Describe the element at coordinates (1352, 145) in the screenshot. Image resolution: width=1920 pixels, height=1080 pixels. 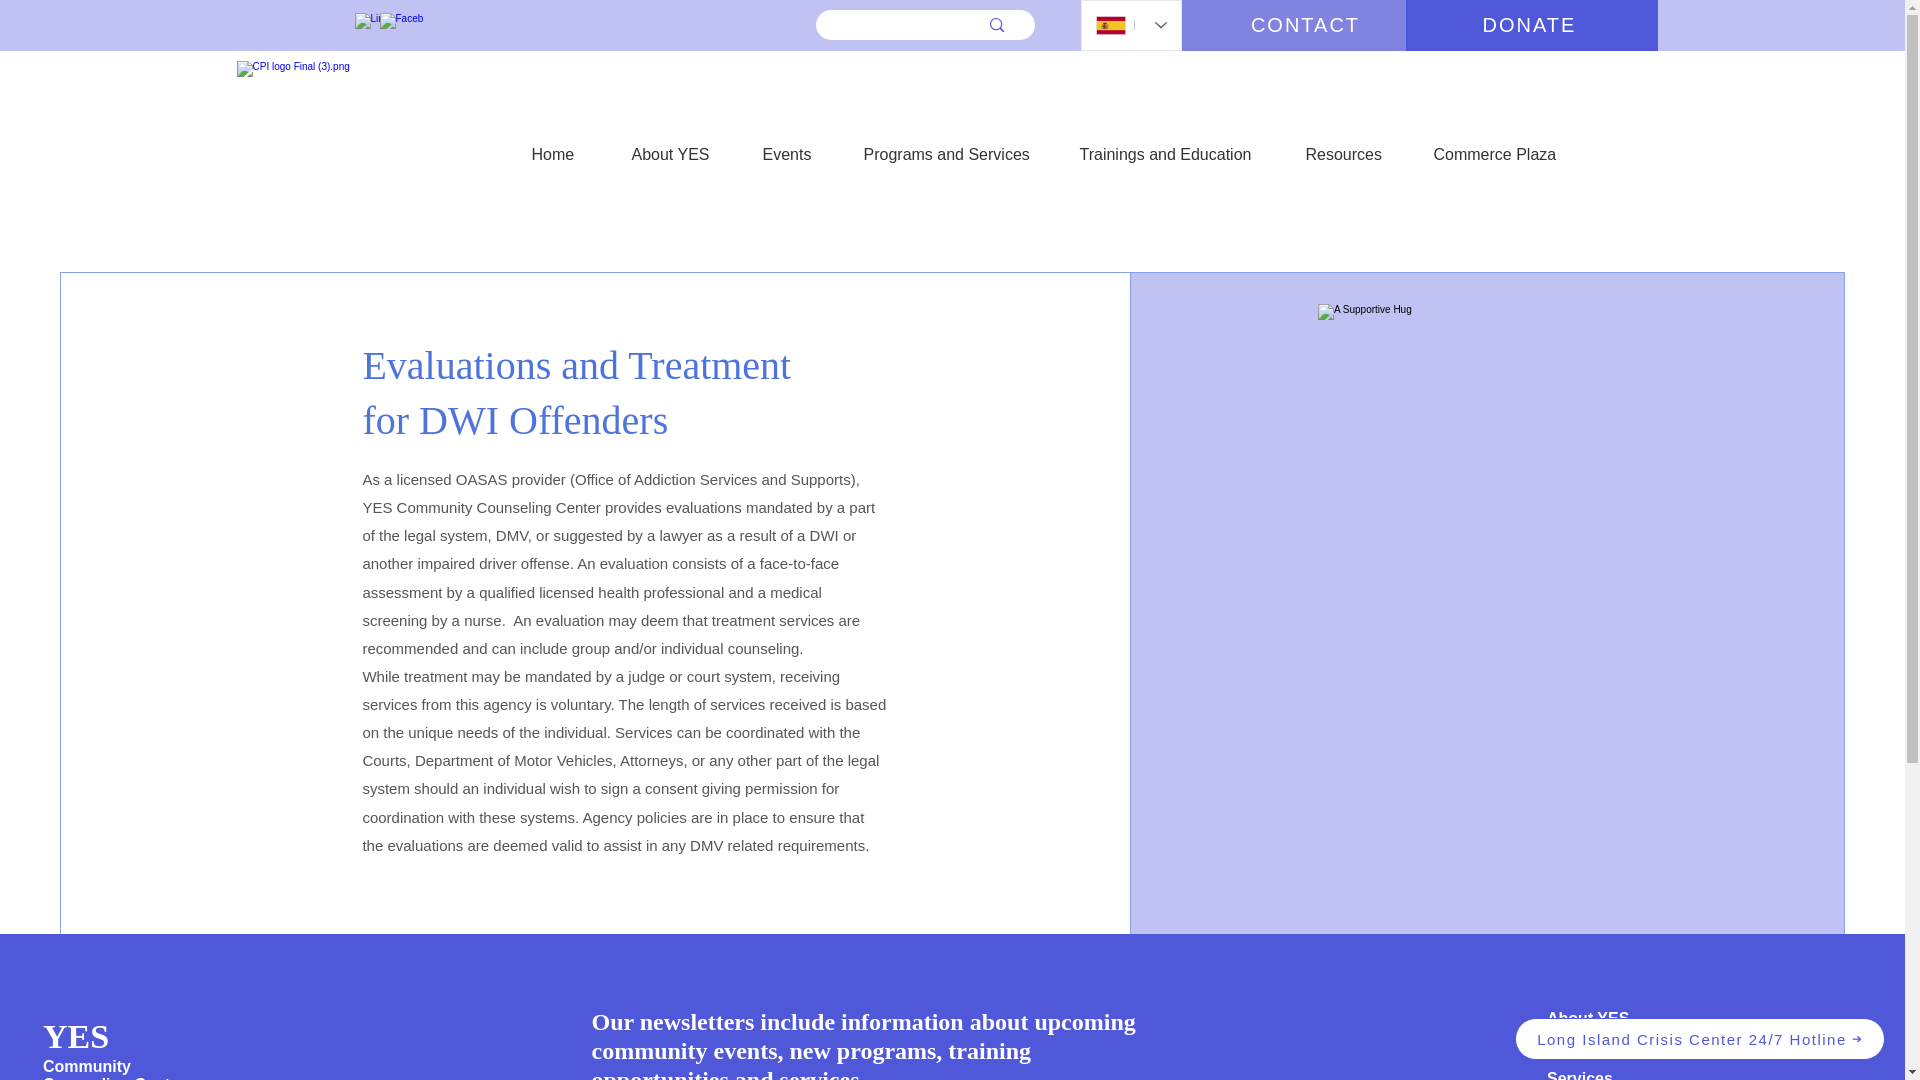
I see `Resources` at that location.